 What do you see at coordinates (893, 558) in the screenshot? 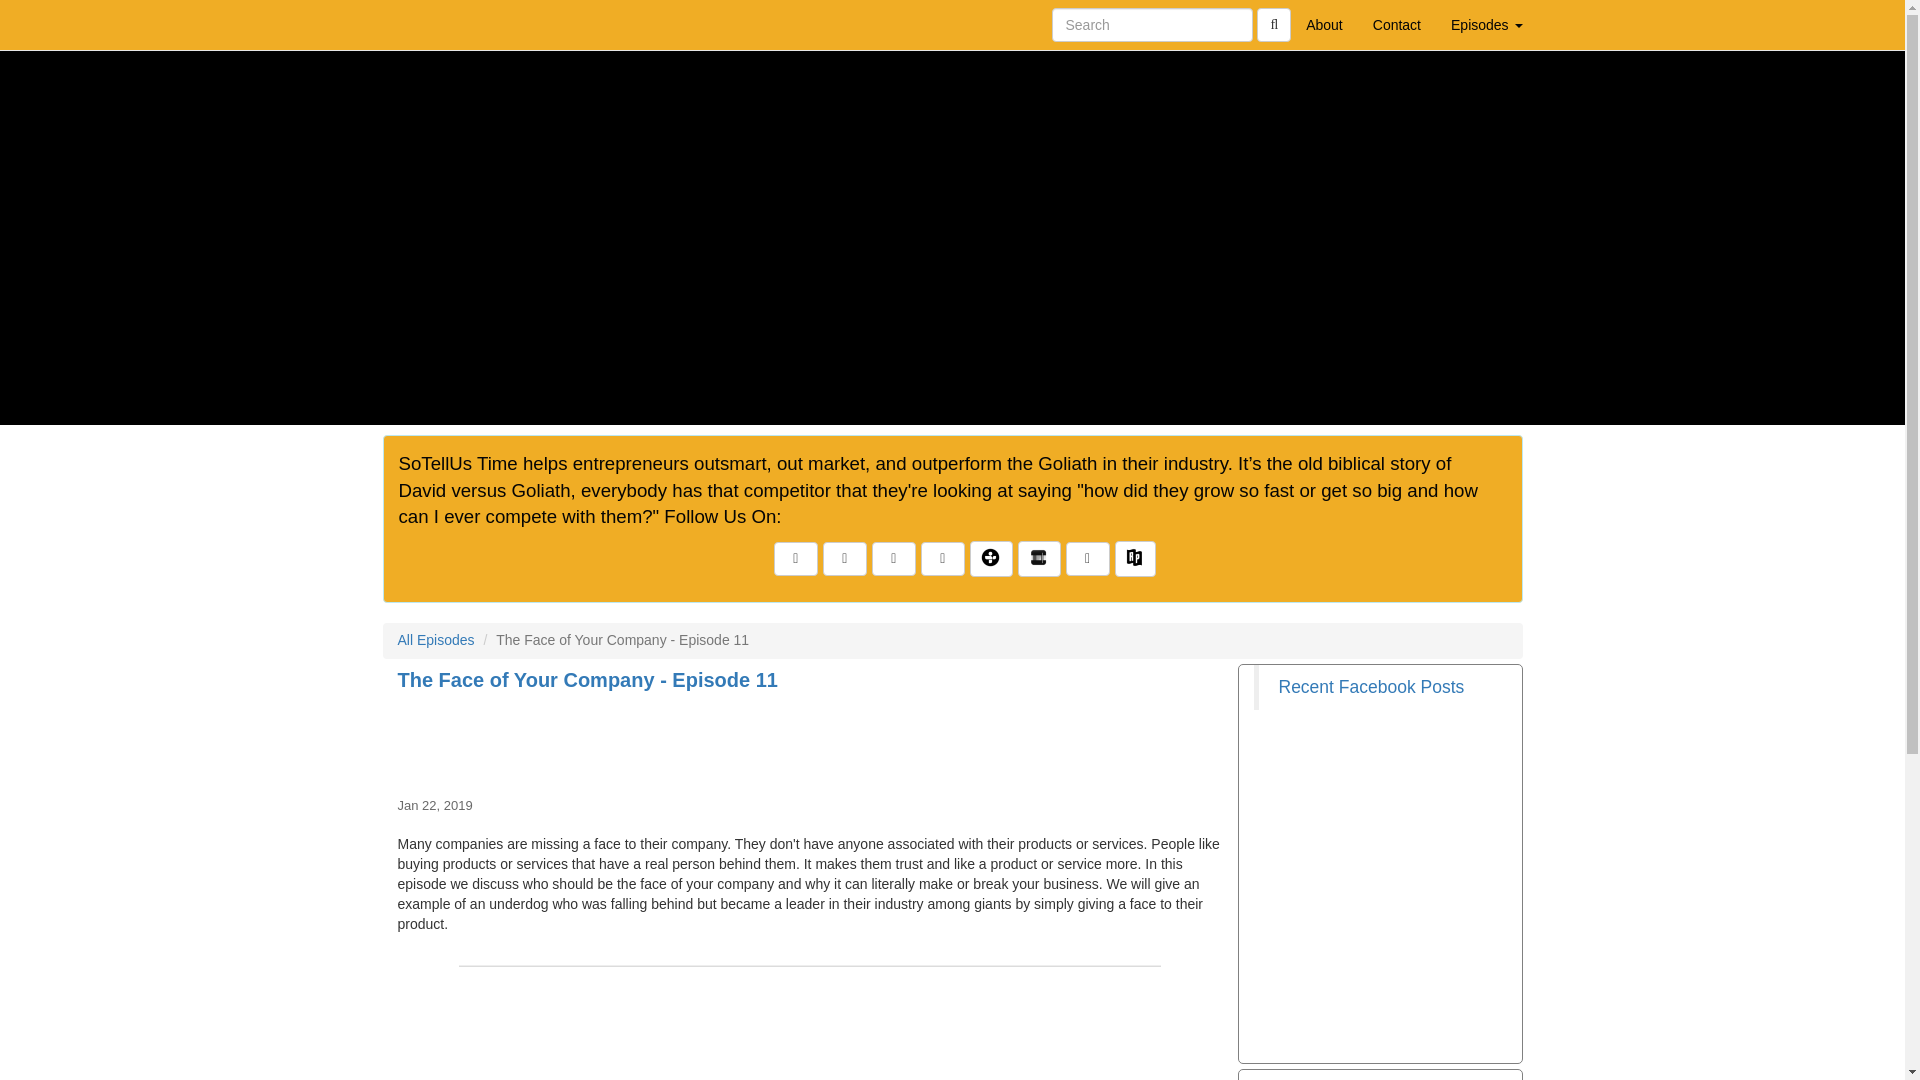
I see `Subscribe to RSS Feed` at bounding box center [893, 558].